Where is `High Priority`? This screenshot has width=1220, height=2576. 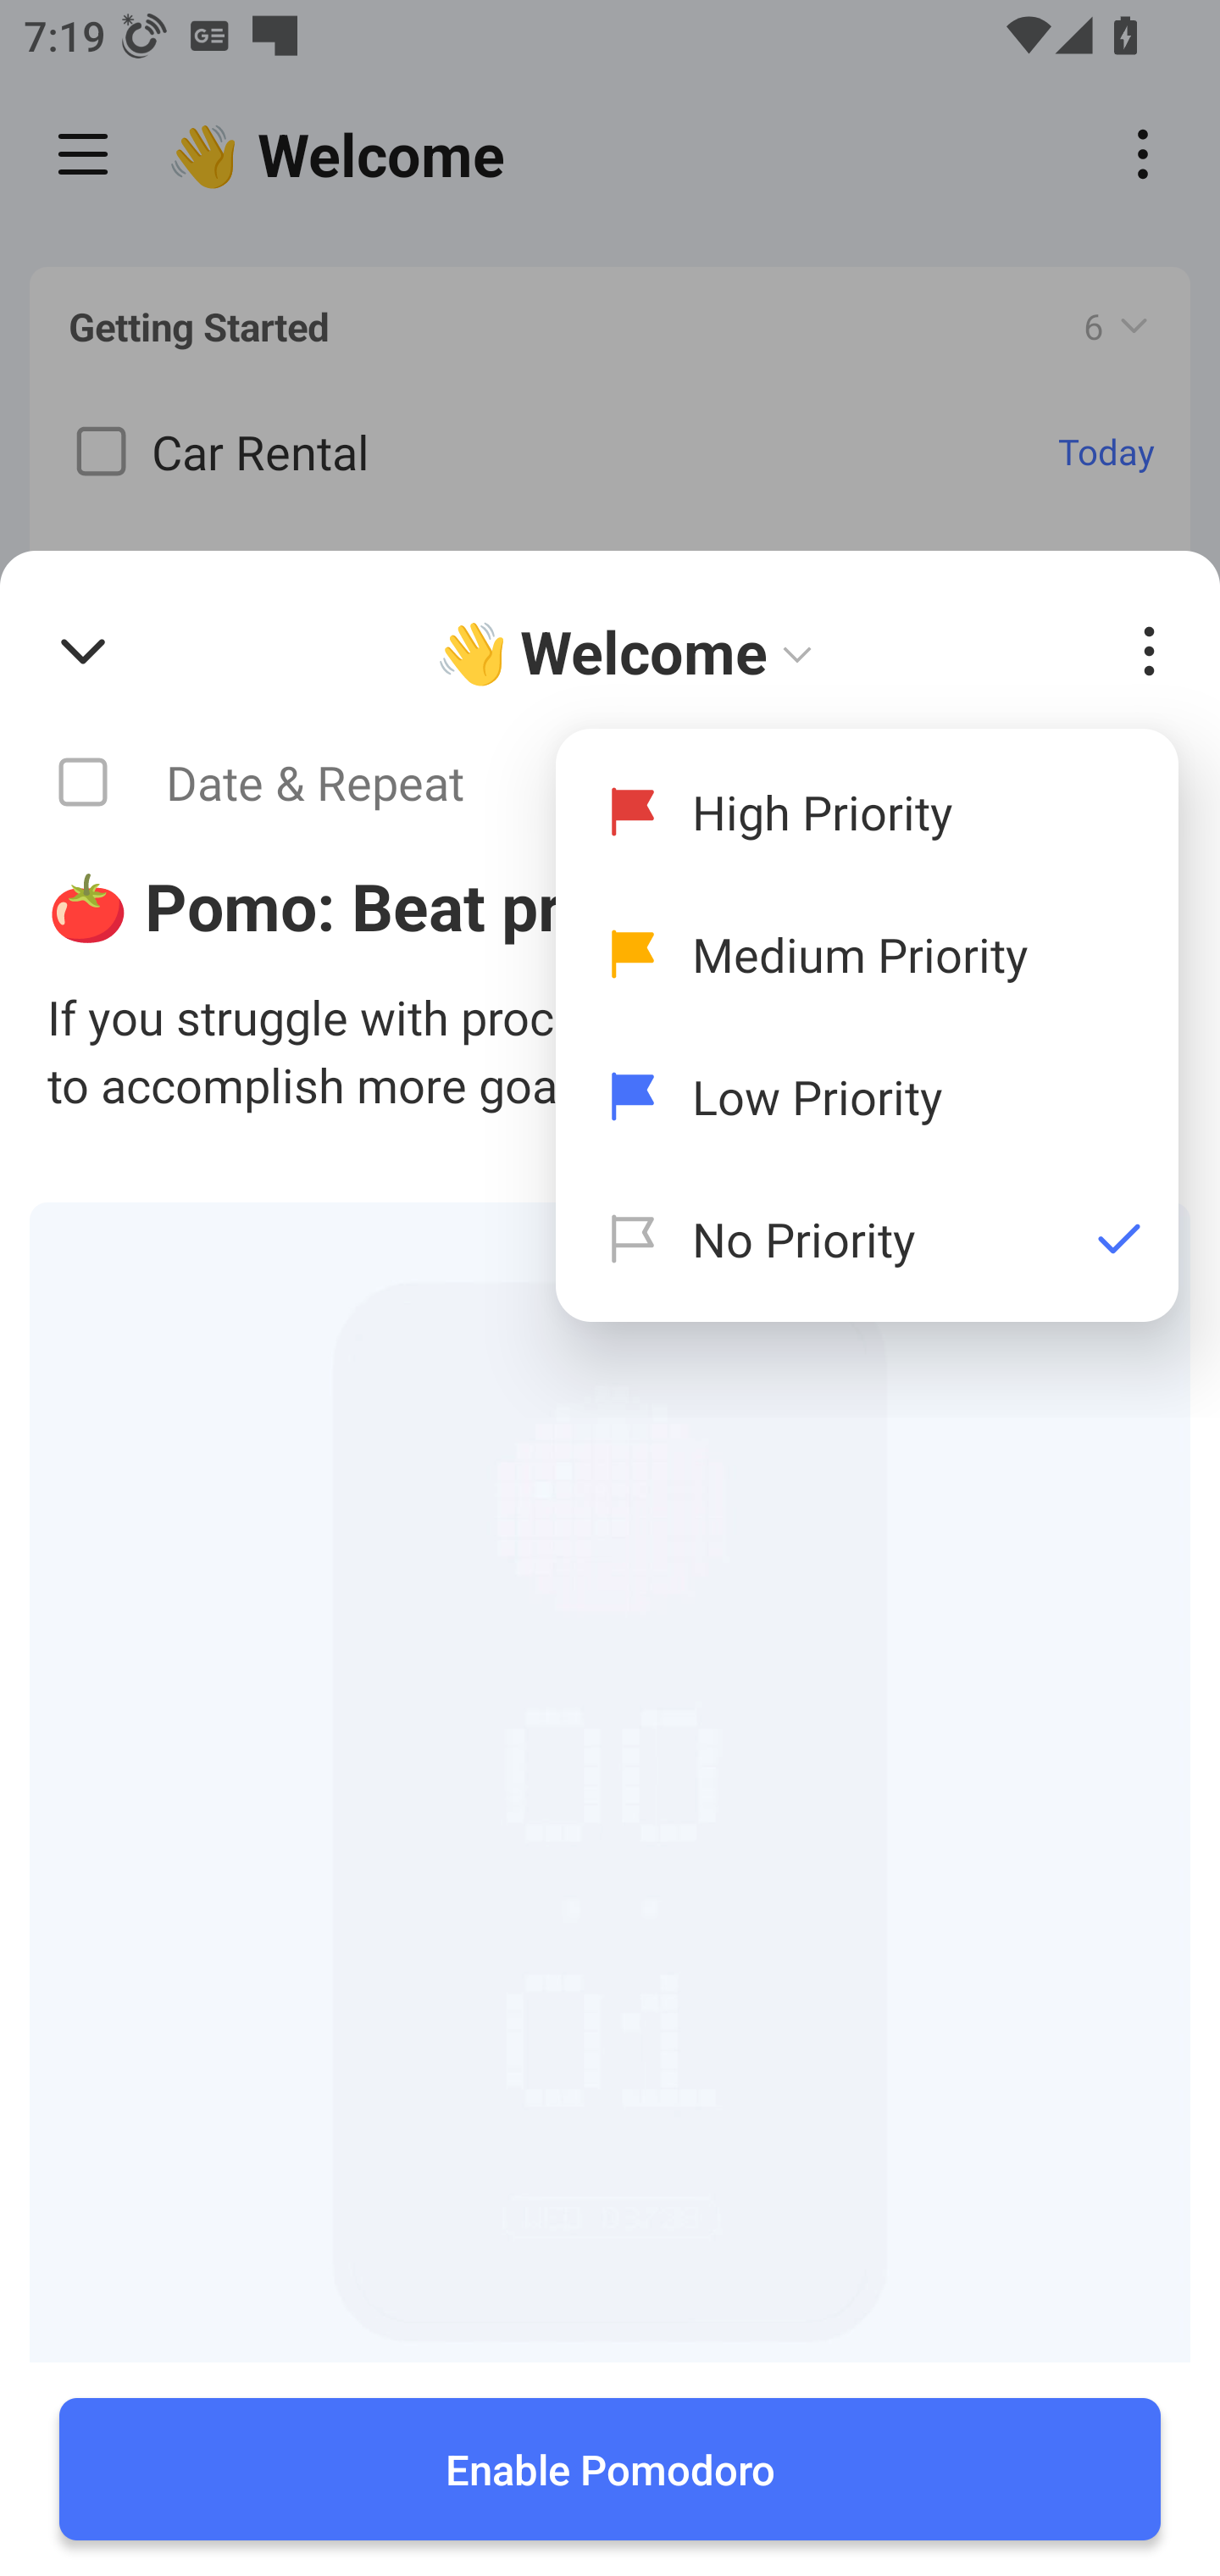 High Priority is located at coordinates (868, 812).